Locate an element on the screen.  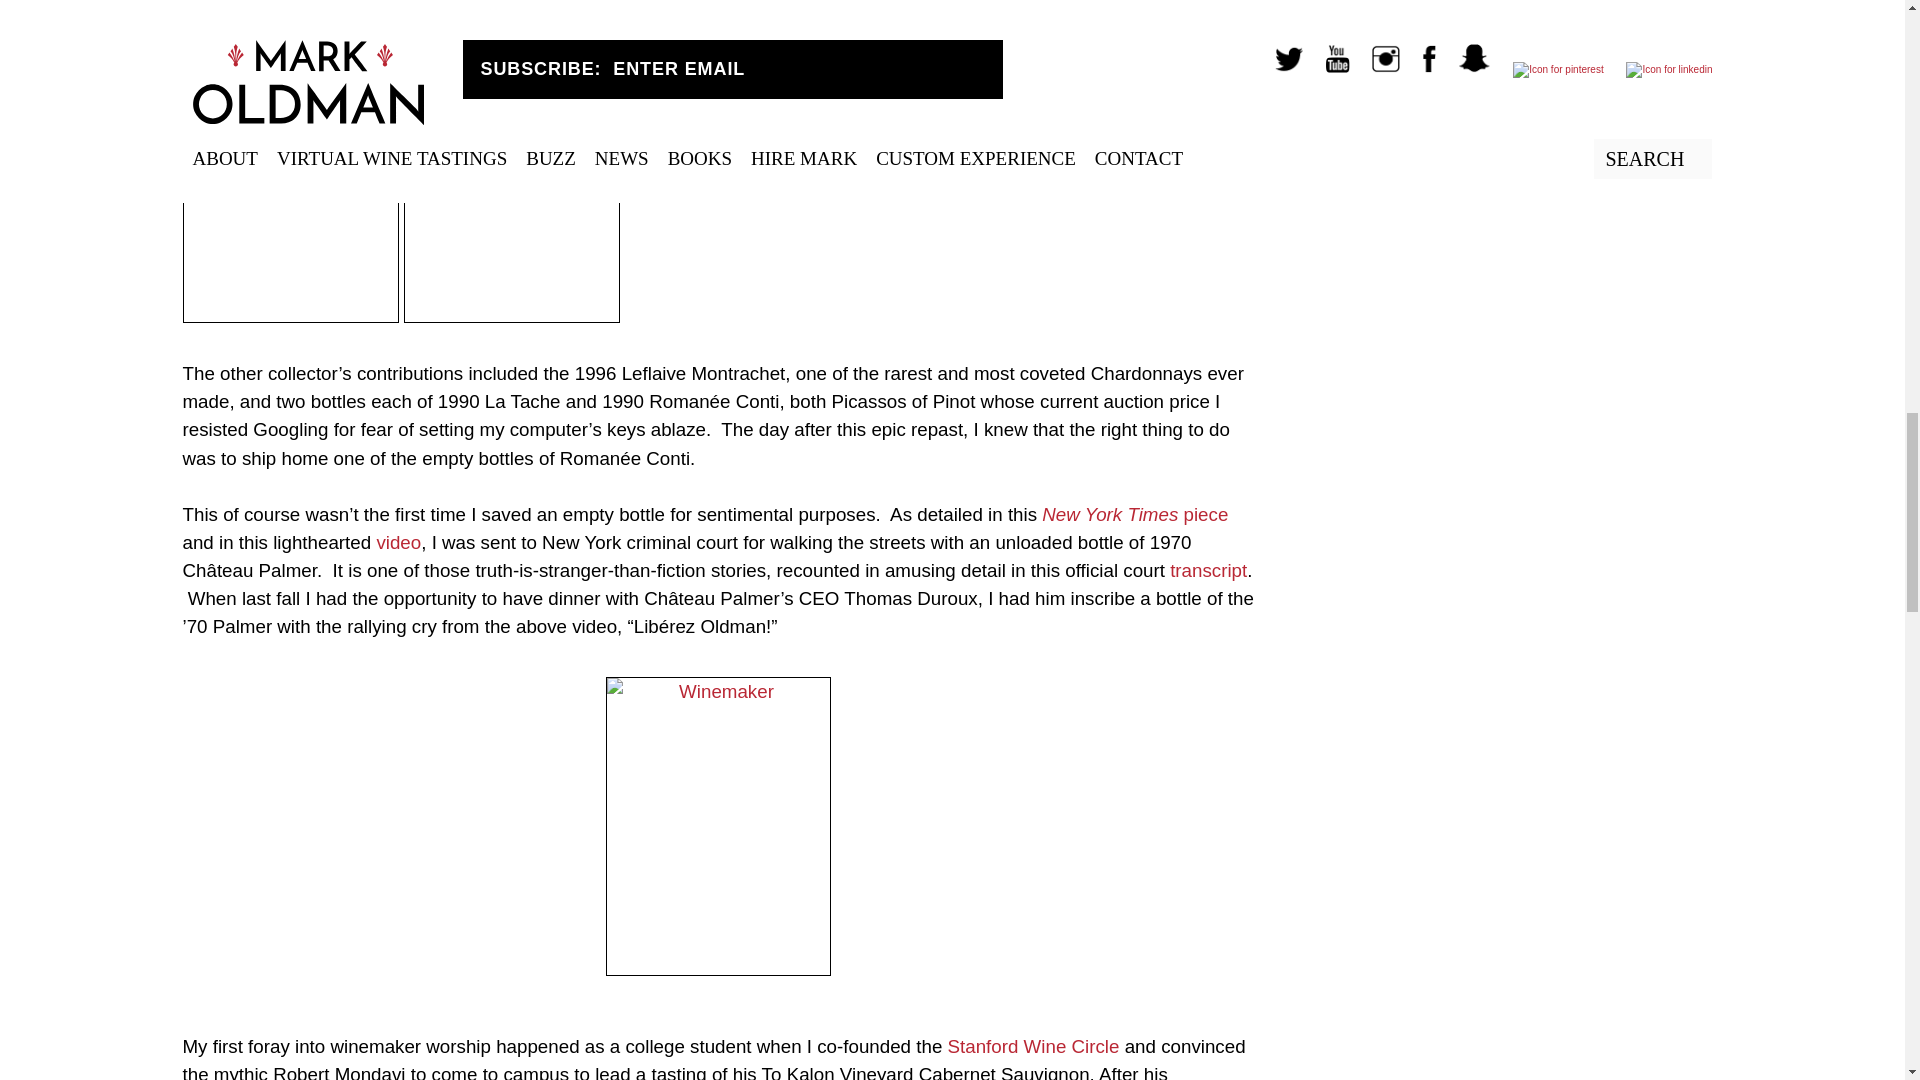
Liberez Oldman is located at coordinates (718, 826).